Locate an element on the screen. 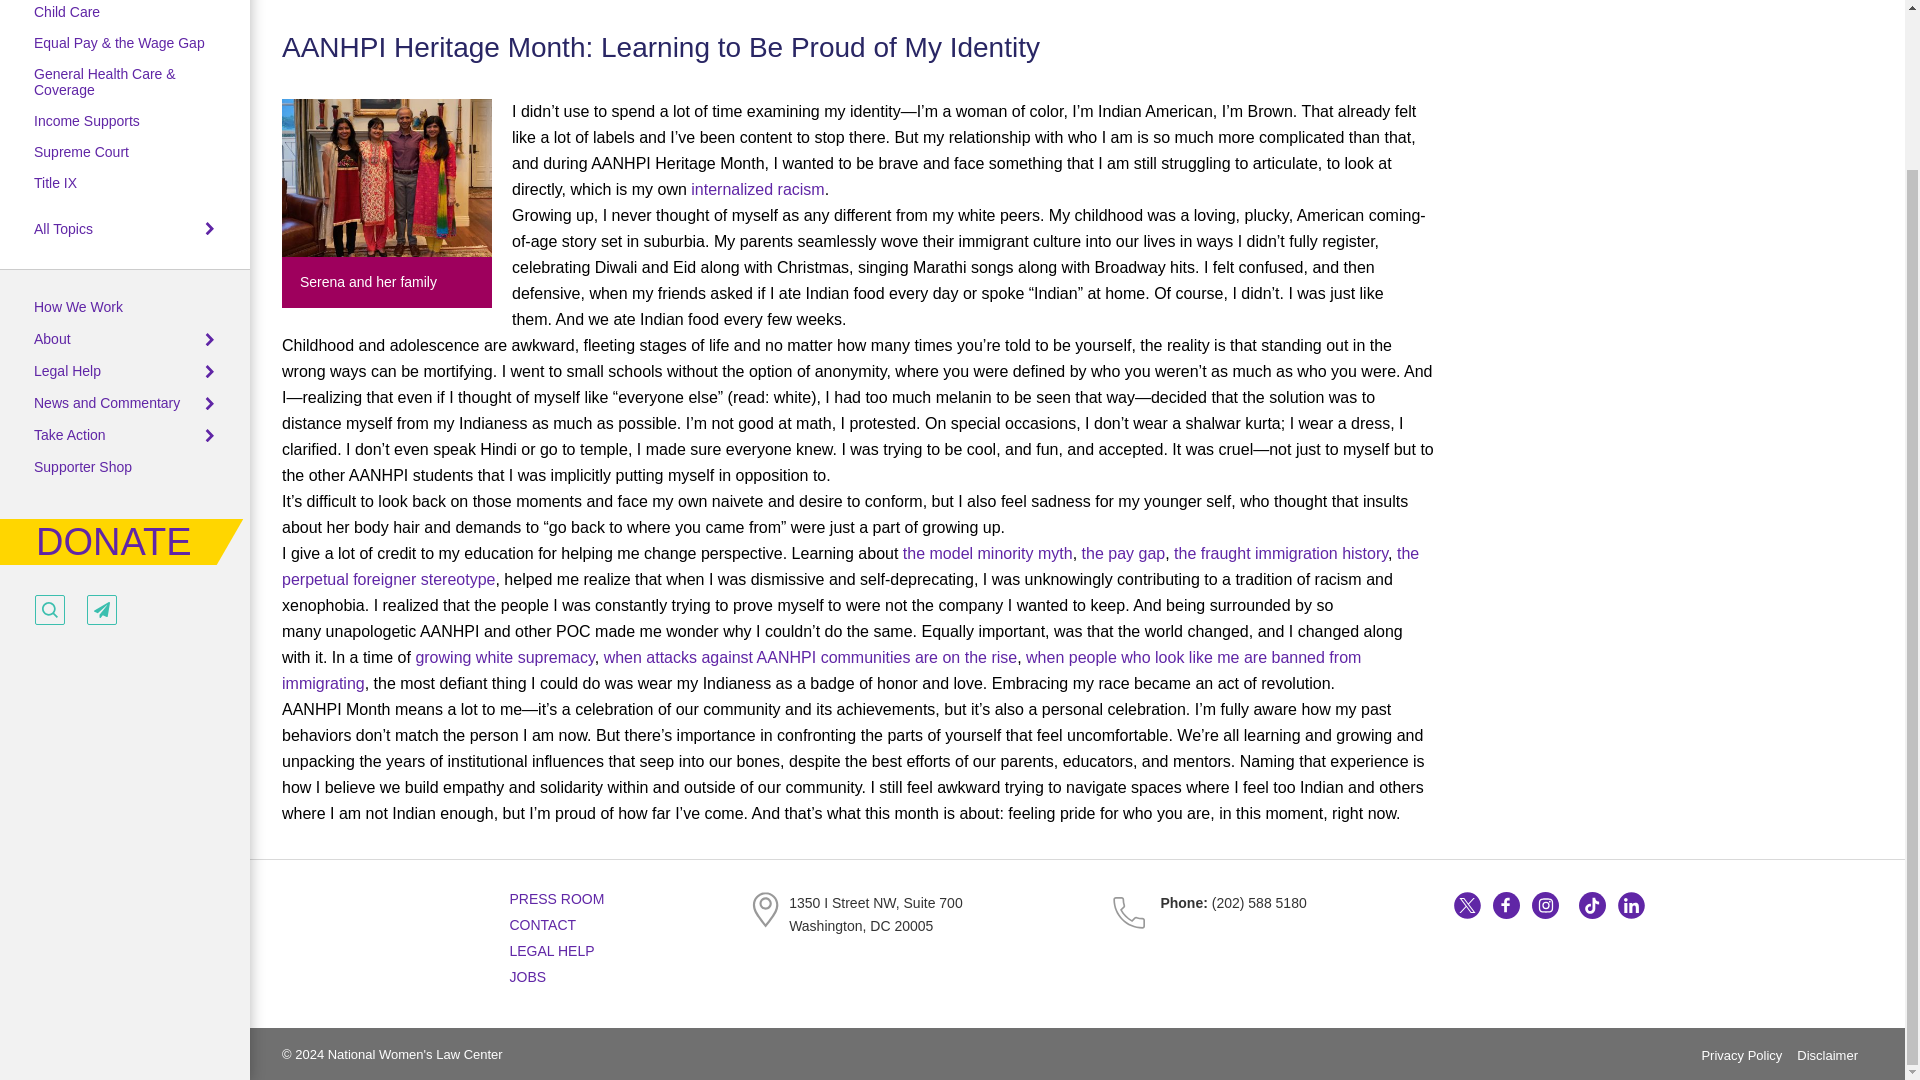 This screenshot has height=1080, width=1920. Income Supports is located at coordinates (87, 120).